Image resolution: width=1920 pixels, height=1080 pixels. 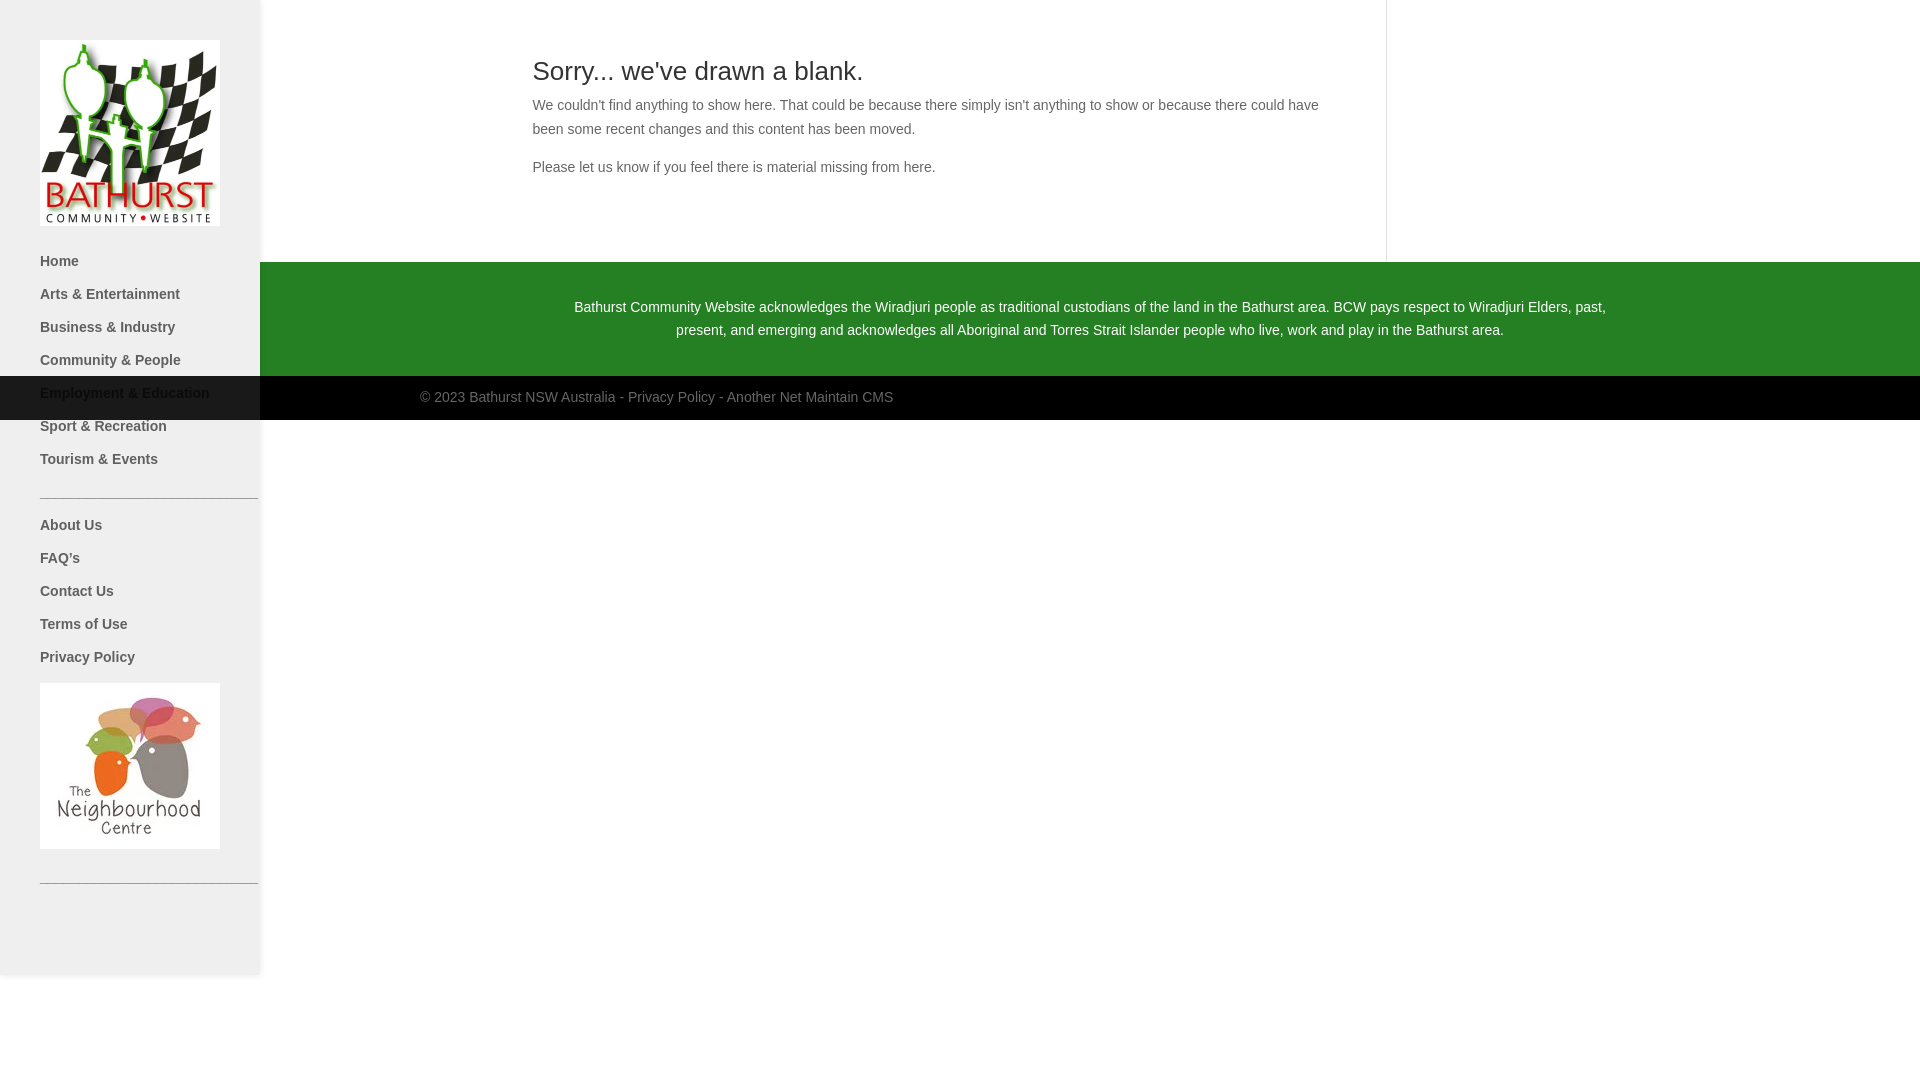 What do you see at coordinates (169, 666) in the screenshot?
I see `Privacy Policy` at bounding box center [169, 666].